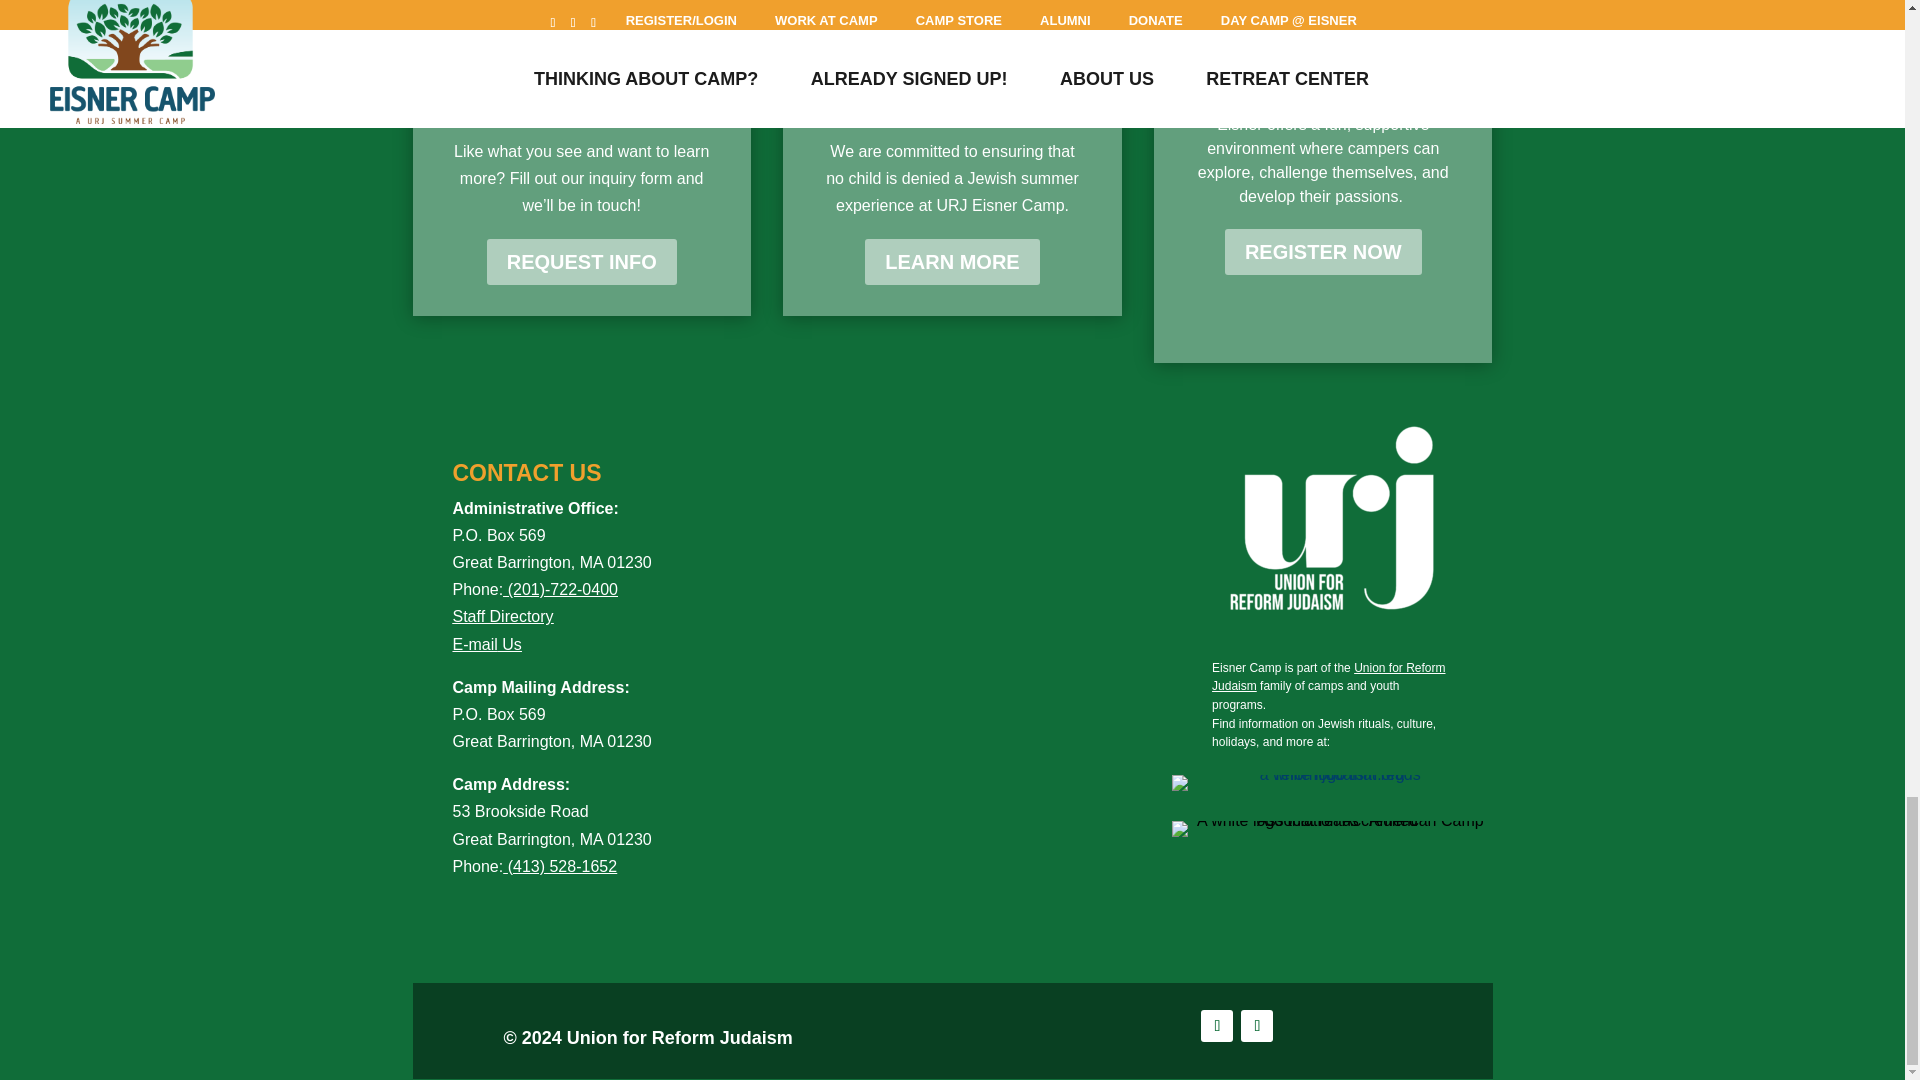 Image resolution: width=1920 pixels, height=1080 pixels. What do you see at coordinates (582, 262) in the screenshot?
I see `REQUEST INFO` at bounding box center [582, 262].